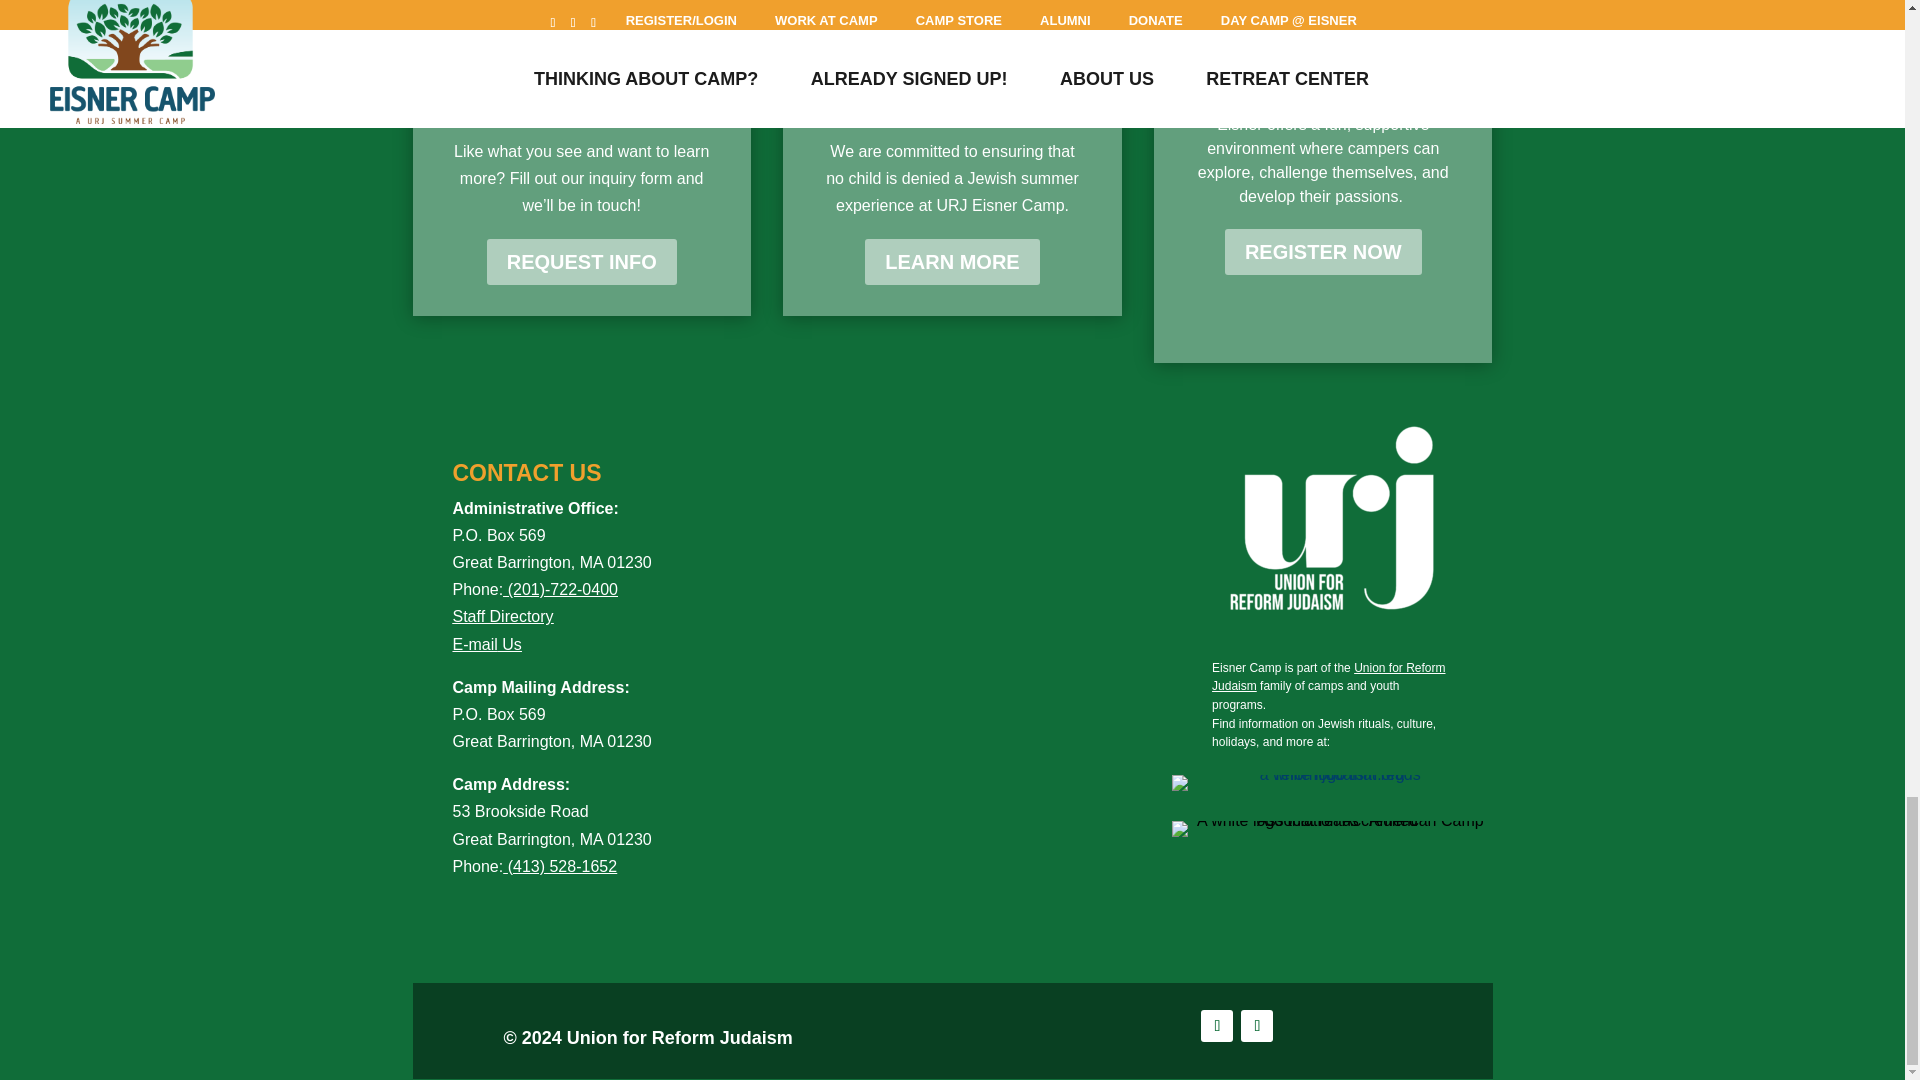 Image resolution: width=1920 pixels, height=1080 pixels. What do you see at coordinates (582, 262) in the screenshot?
I see `REQUEST INFO` at bounding box center [582, 262].